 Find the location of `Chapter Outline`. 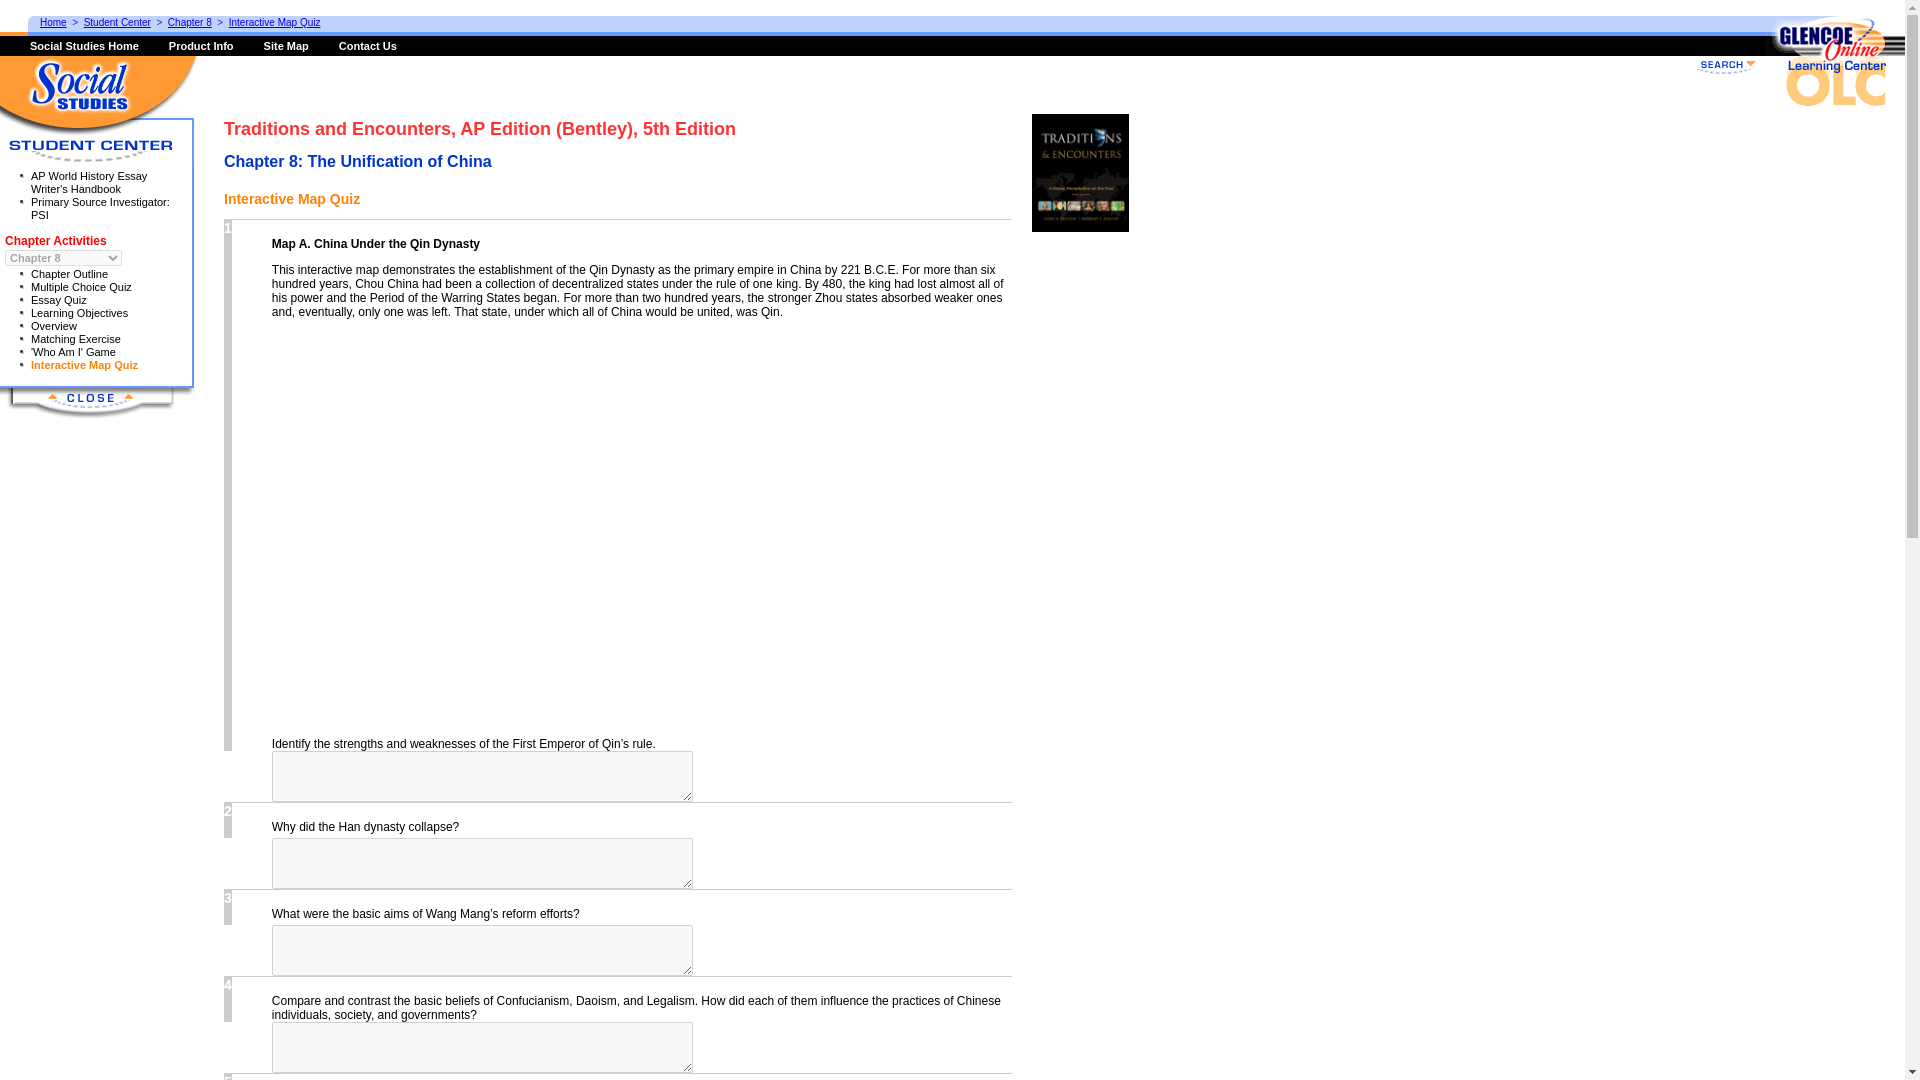

Chapter Outline is located at coordinates (68, 273).